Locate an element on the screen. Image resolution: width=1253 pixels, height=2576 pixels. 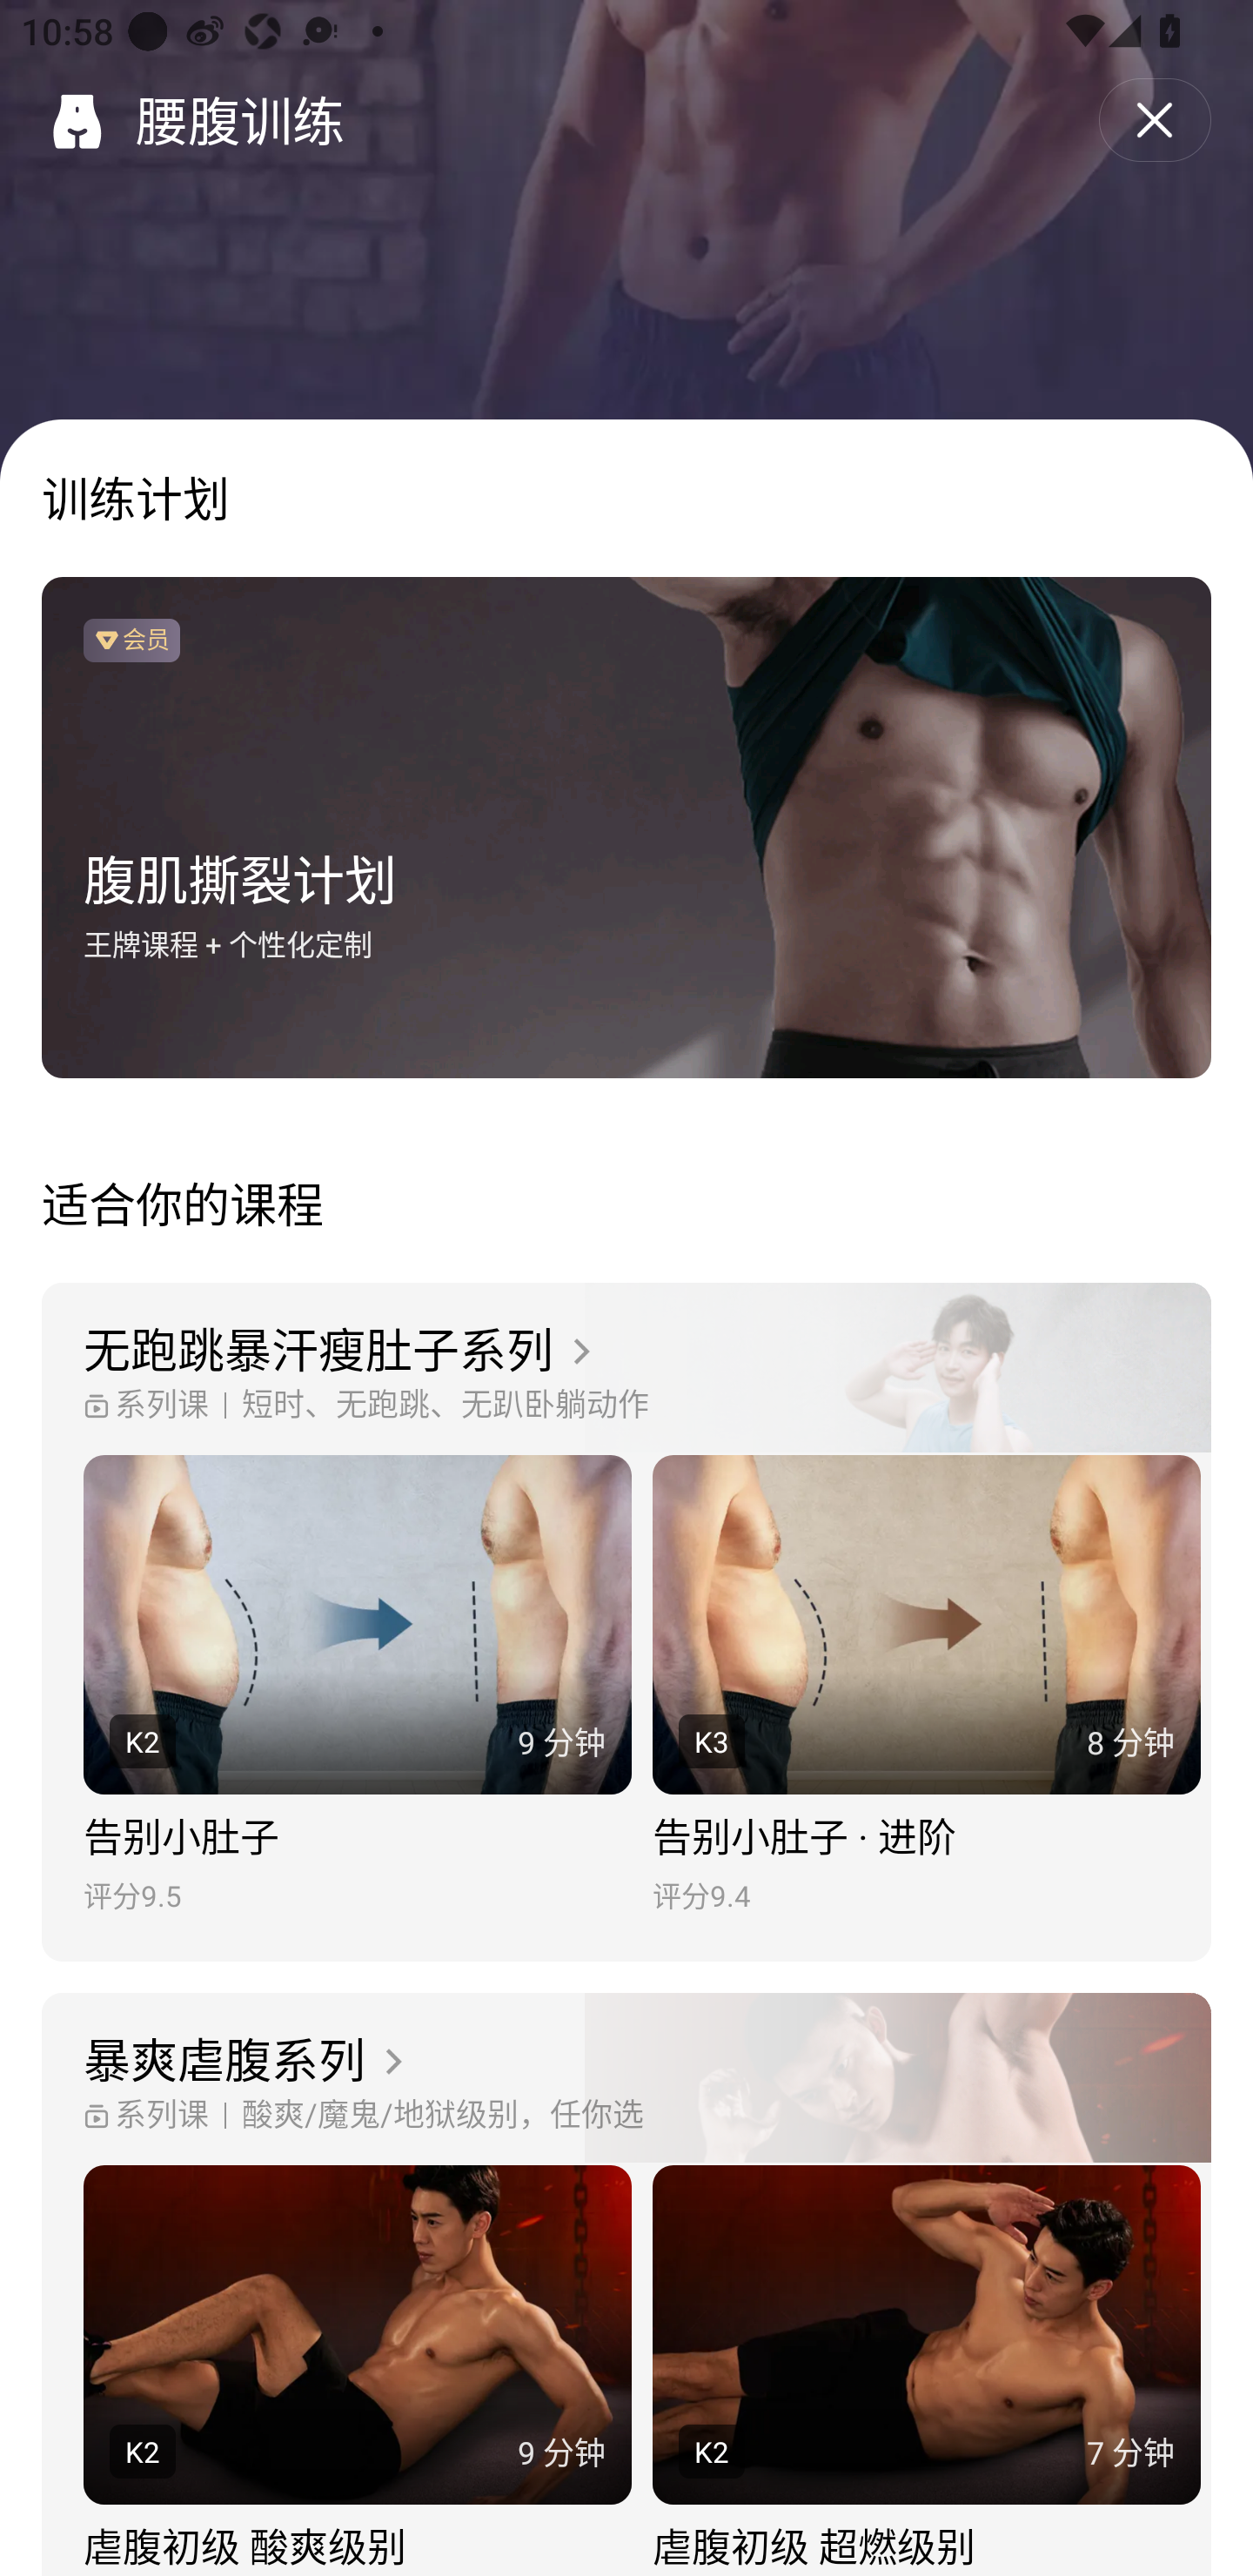
K2 9 分钟 告别小肚子 评分9.5 is located at coordinates (357, 1685).